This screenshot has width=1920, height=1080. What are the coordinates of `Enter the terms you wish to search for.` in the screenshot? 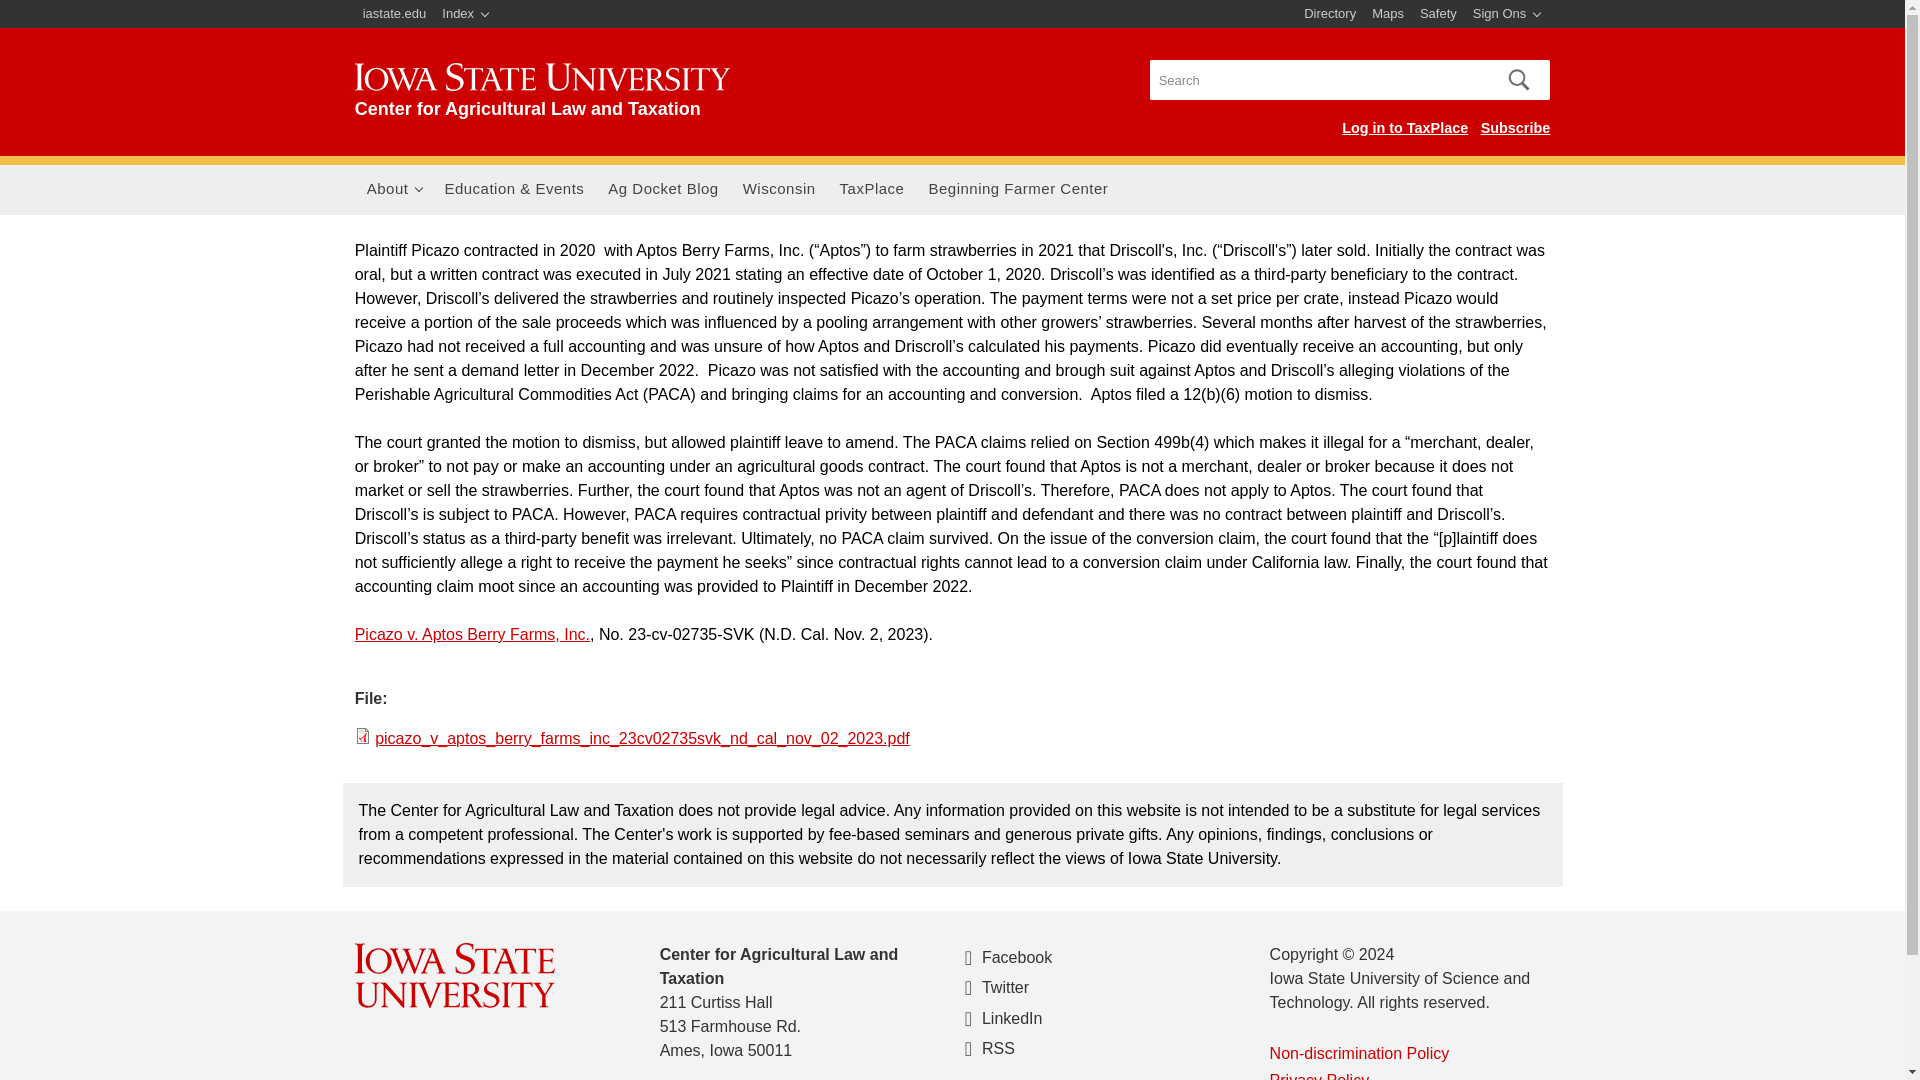 It's located at (1316, 80).